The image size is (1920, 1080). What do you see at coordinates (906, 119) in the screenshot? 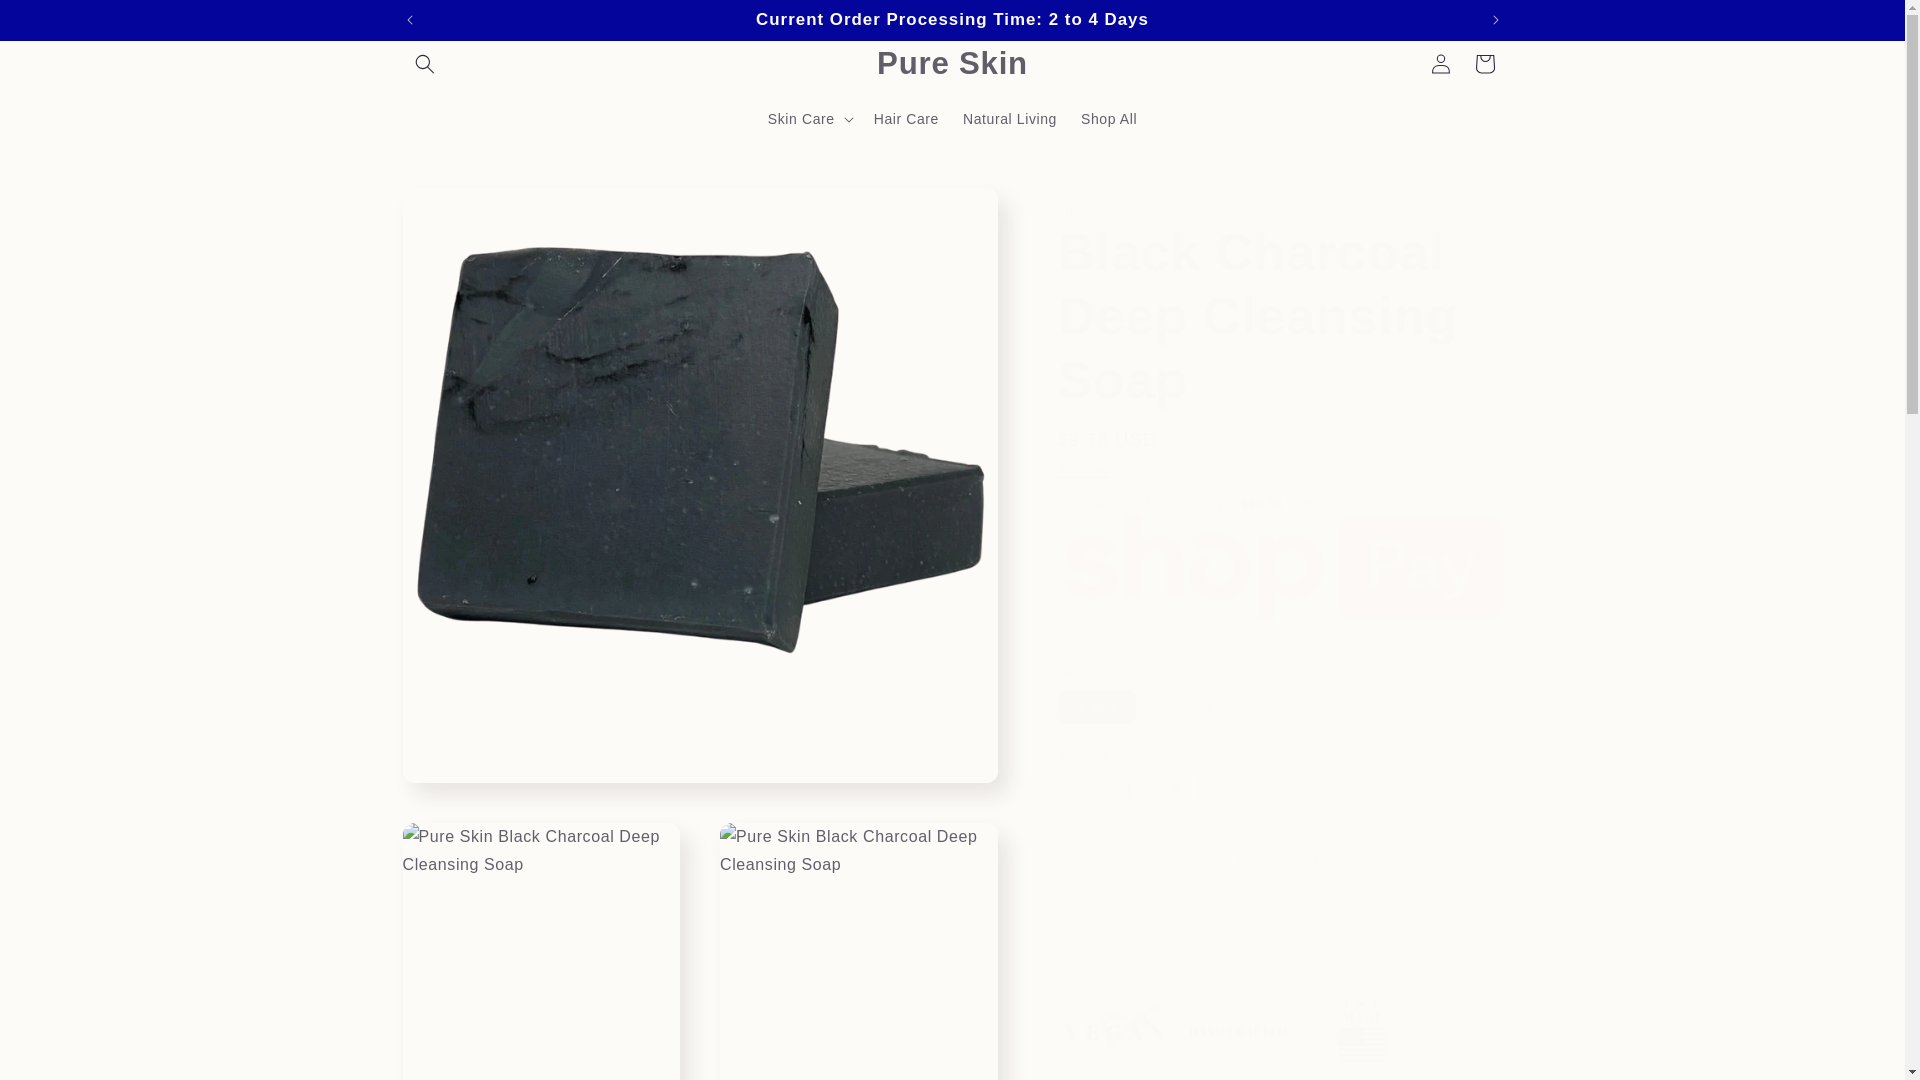
I see `Hair Care` at bounding box center [906, 119].